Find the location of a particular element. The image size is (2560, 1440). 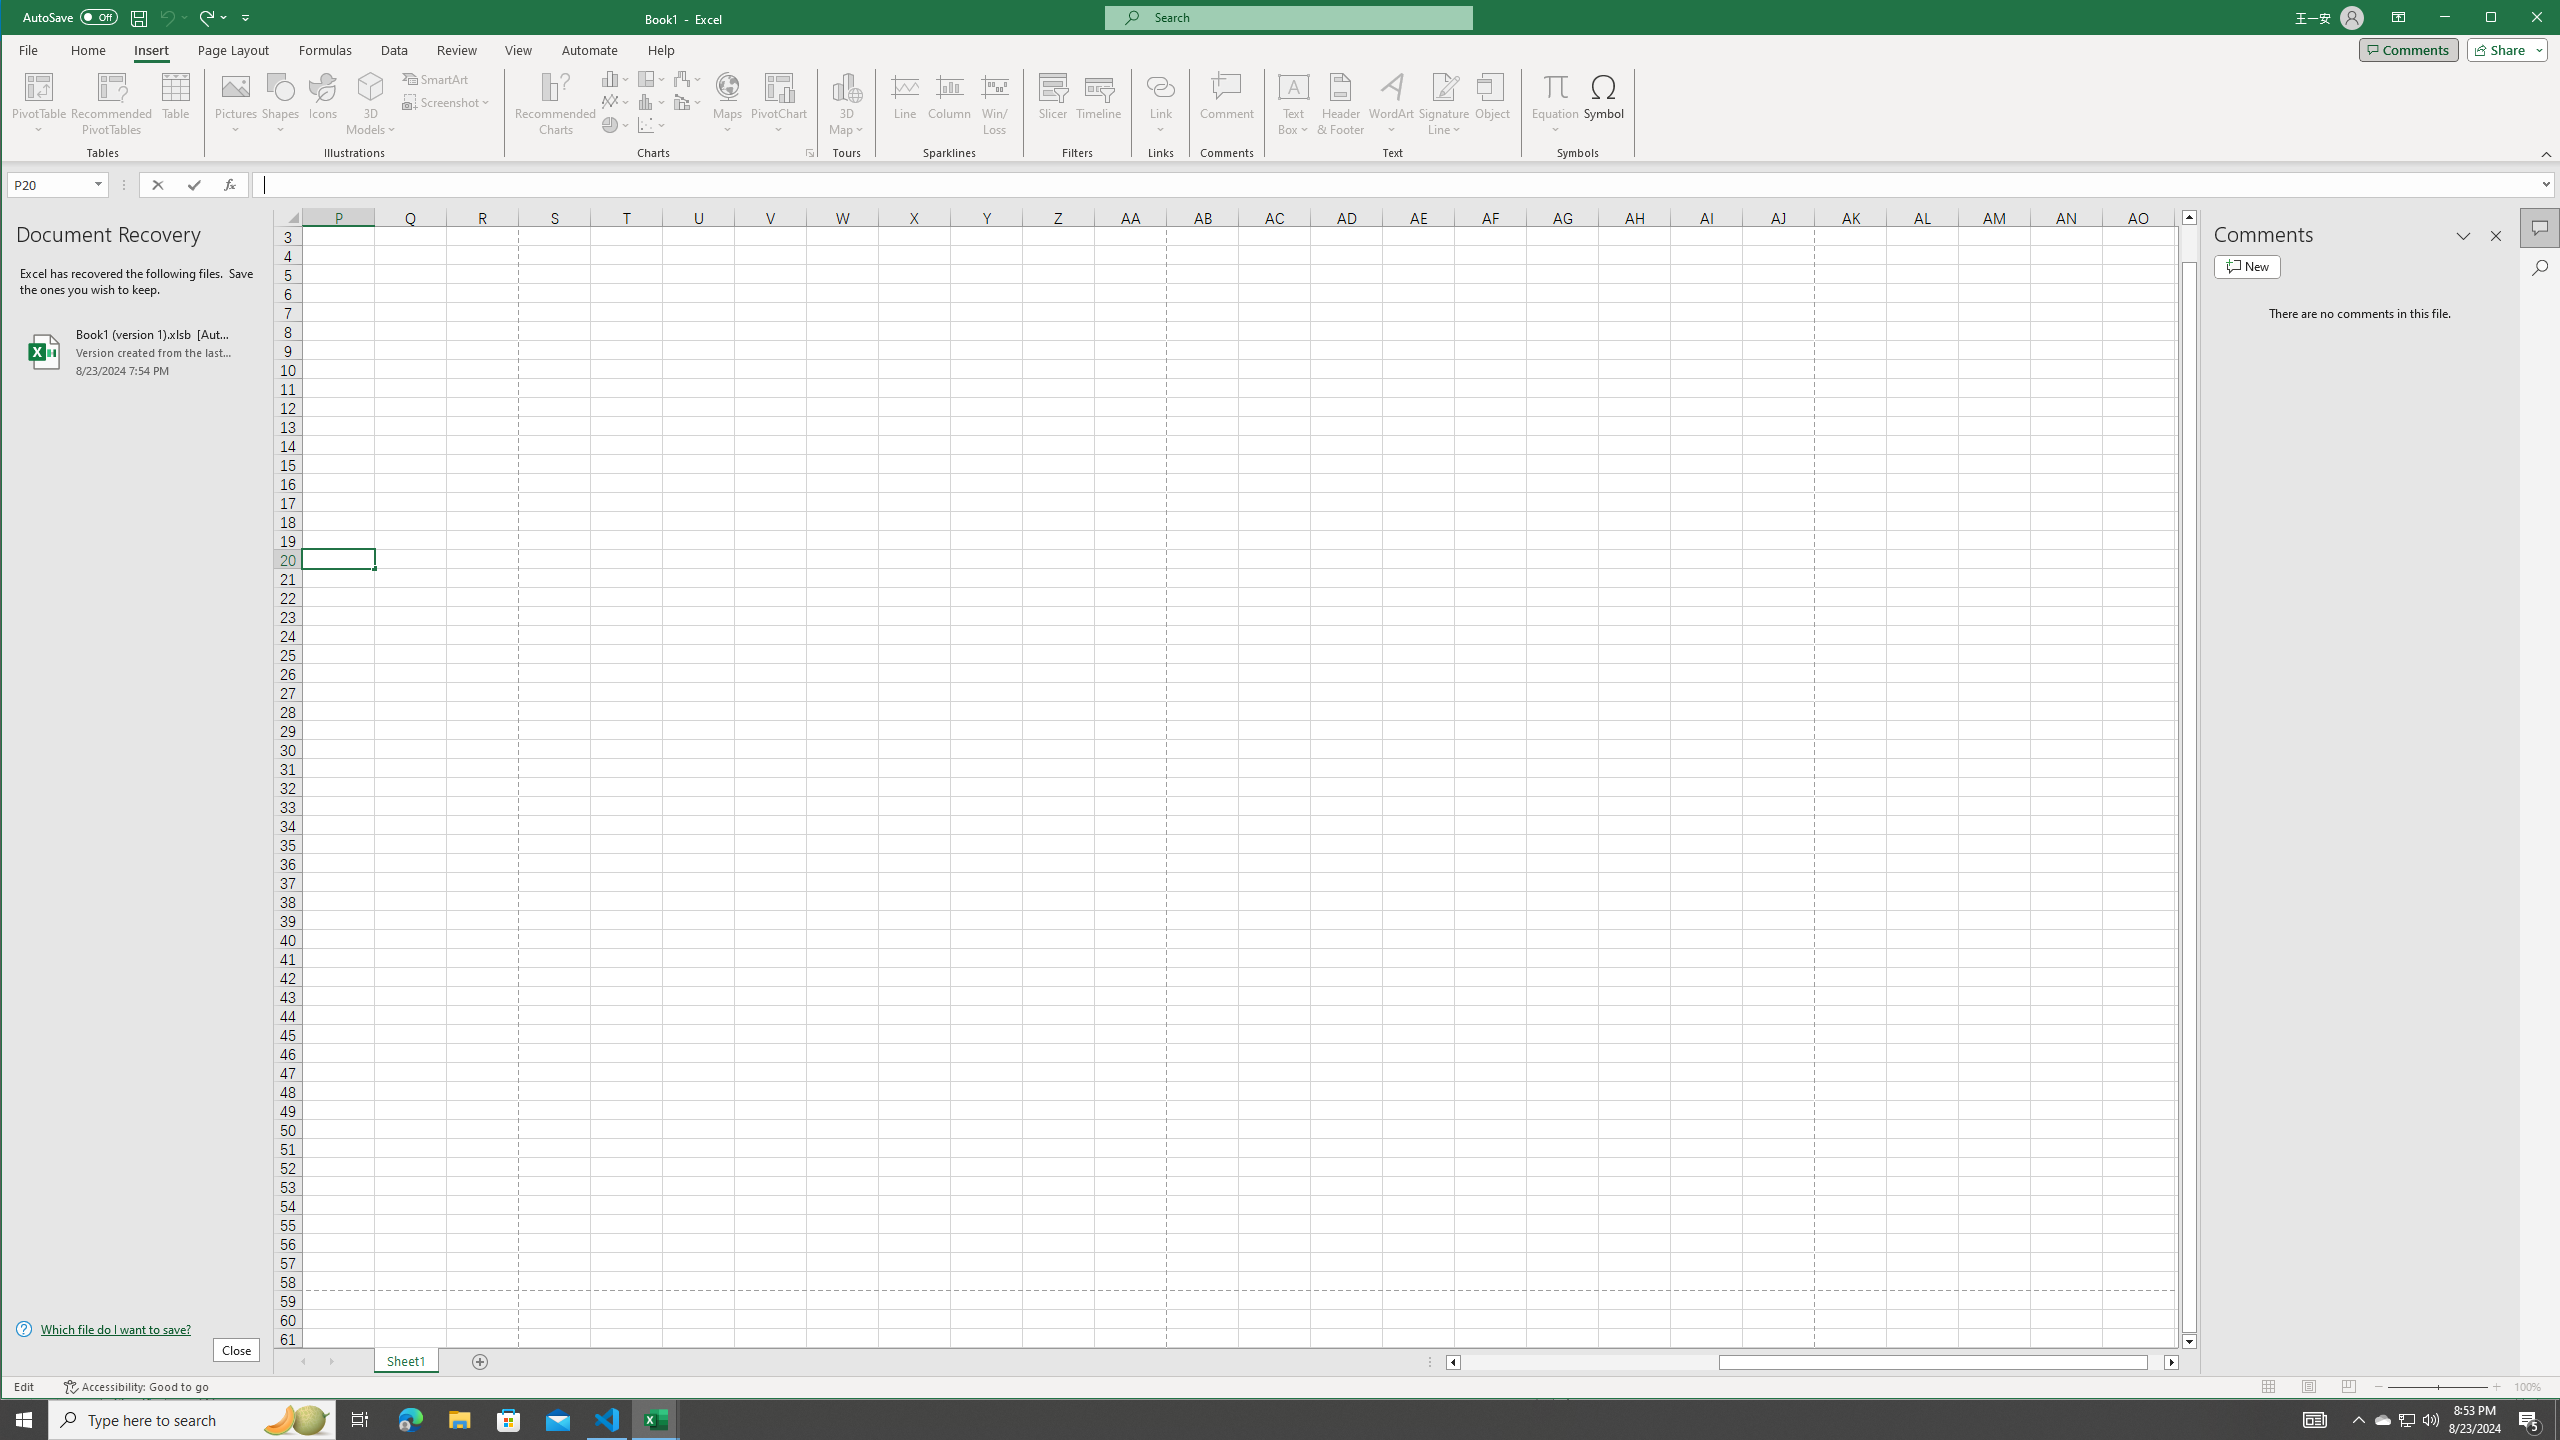

Collapse the Ribbon is located at coordinates (2547, 154).